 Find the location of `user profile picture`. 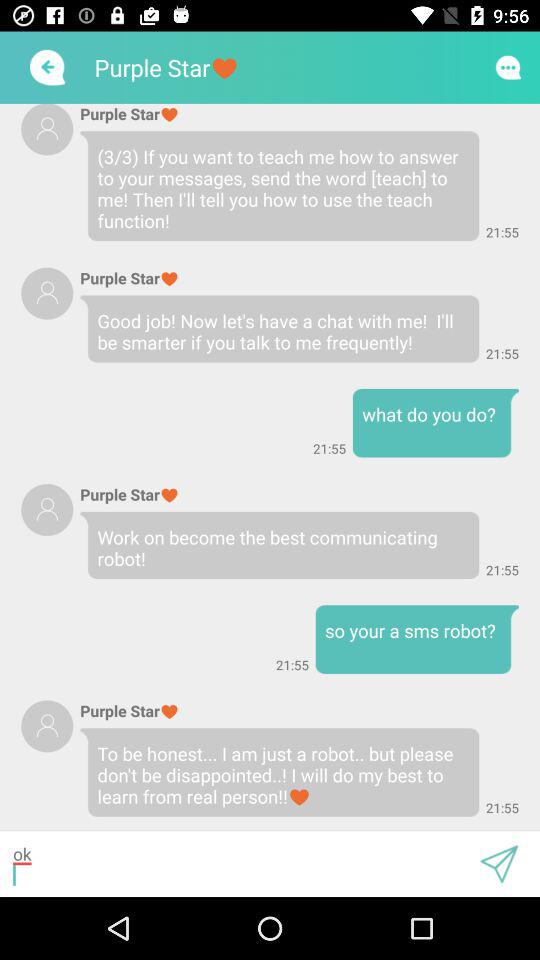

user profile picture is located at coordinates (47, 293).